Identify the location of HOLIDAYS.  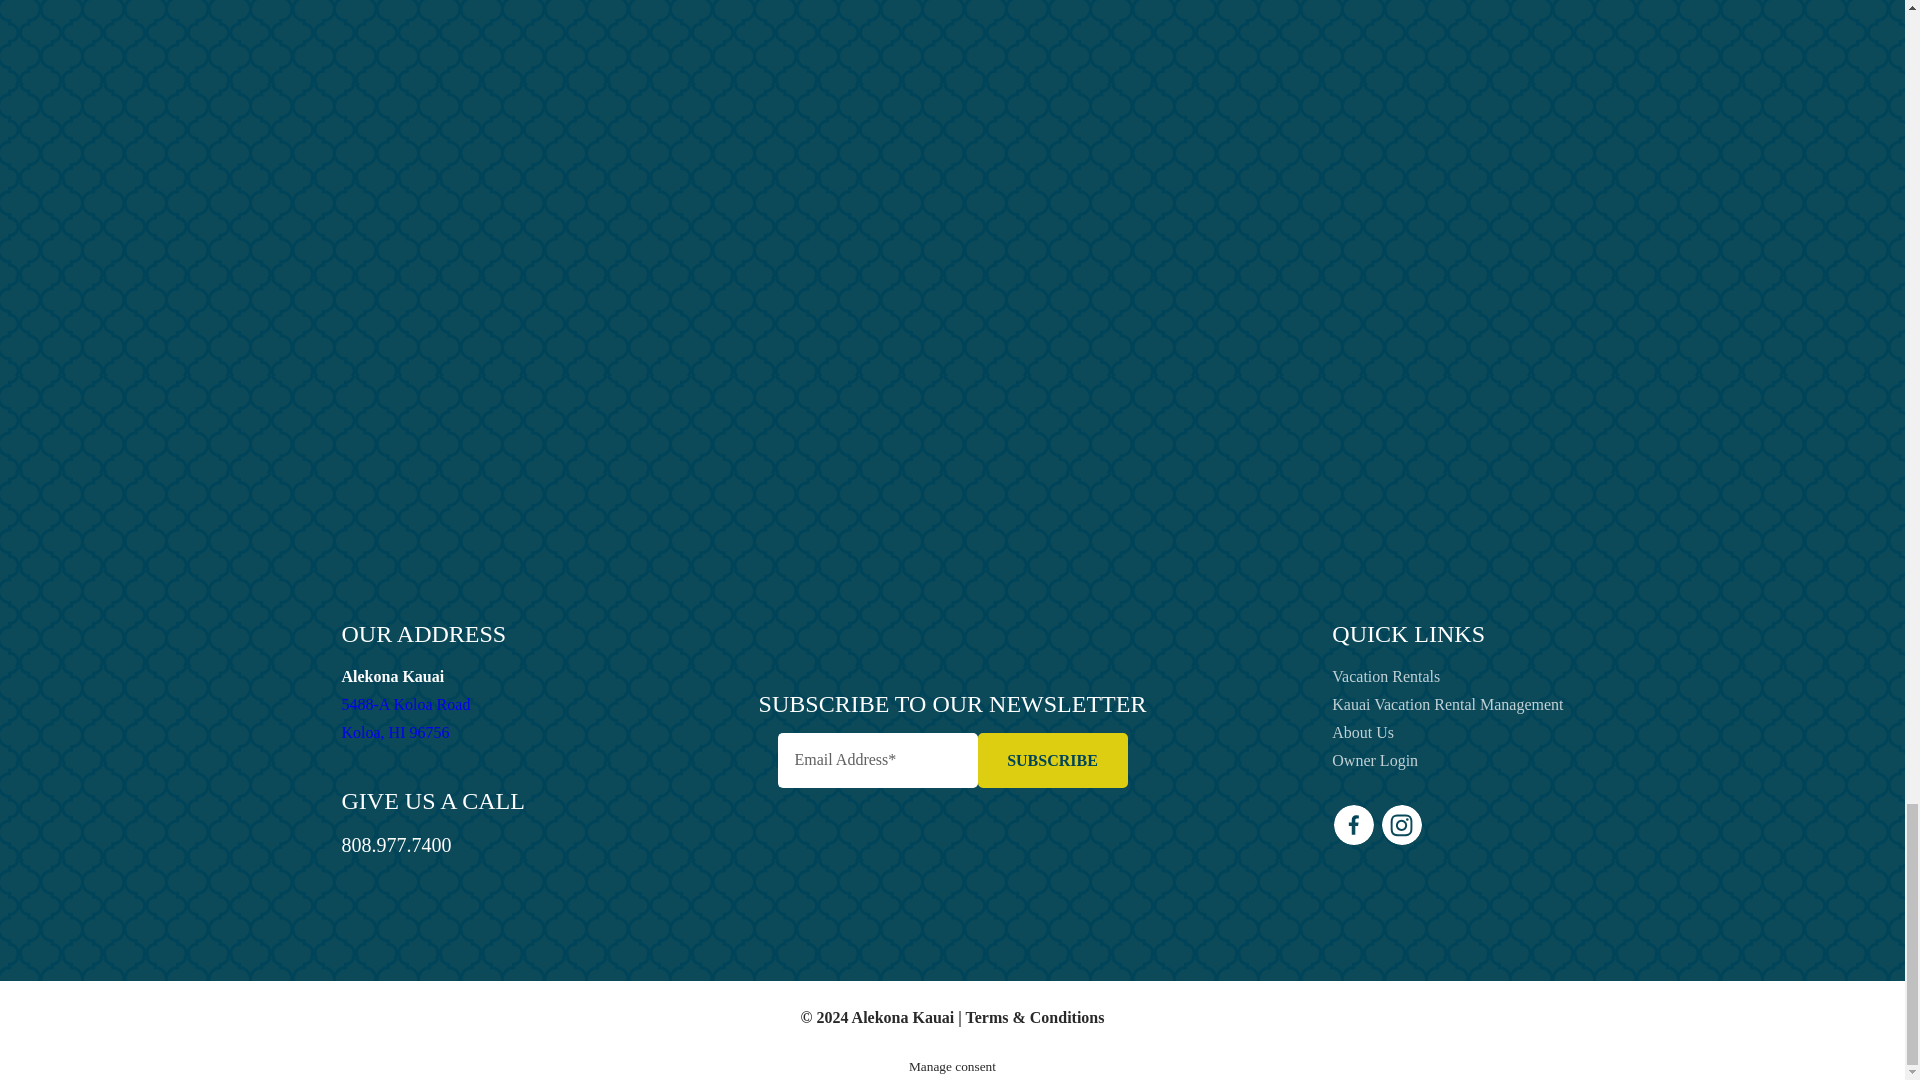
(1301, 494).